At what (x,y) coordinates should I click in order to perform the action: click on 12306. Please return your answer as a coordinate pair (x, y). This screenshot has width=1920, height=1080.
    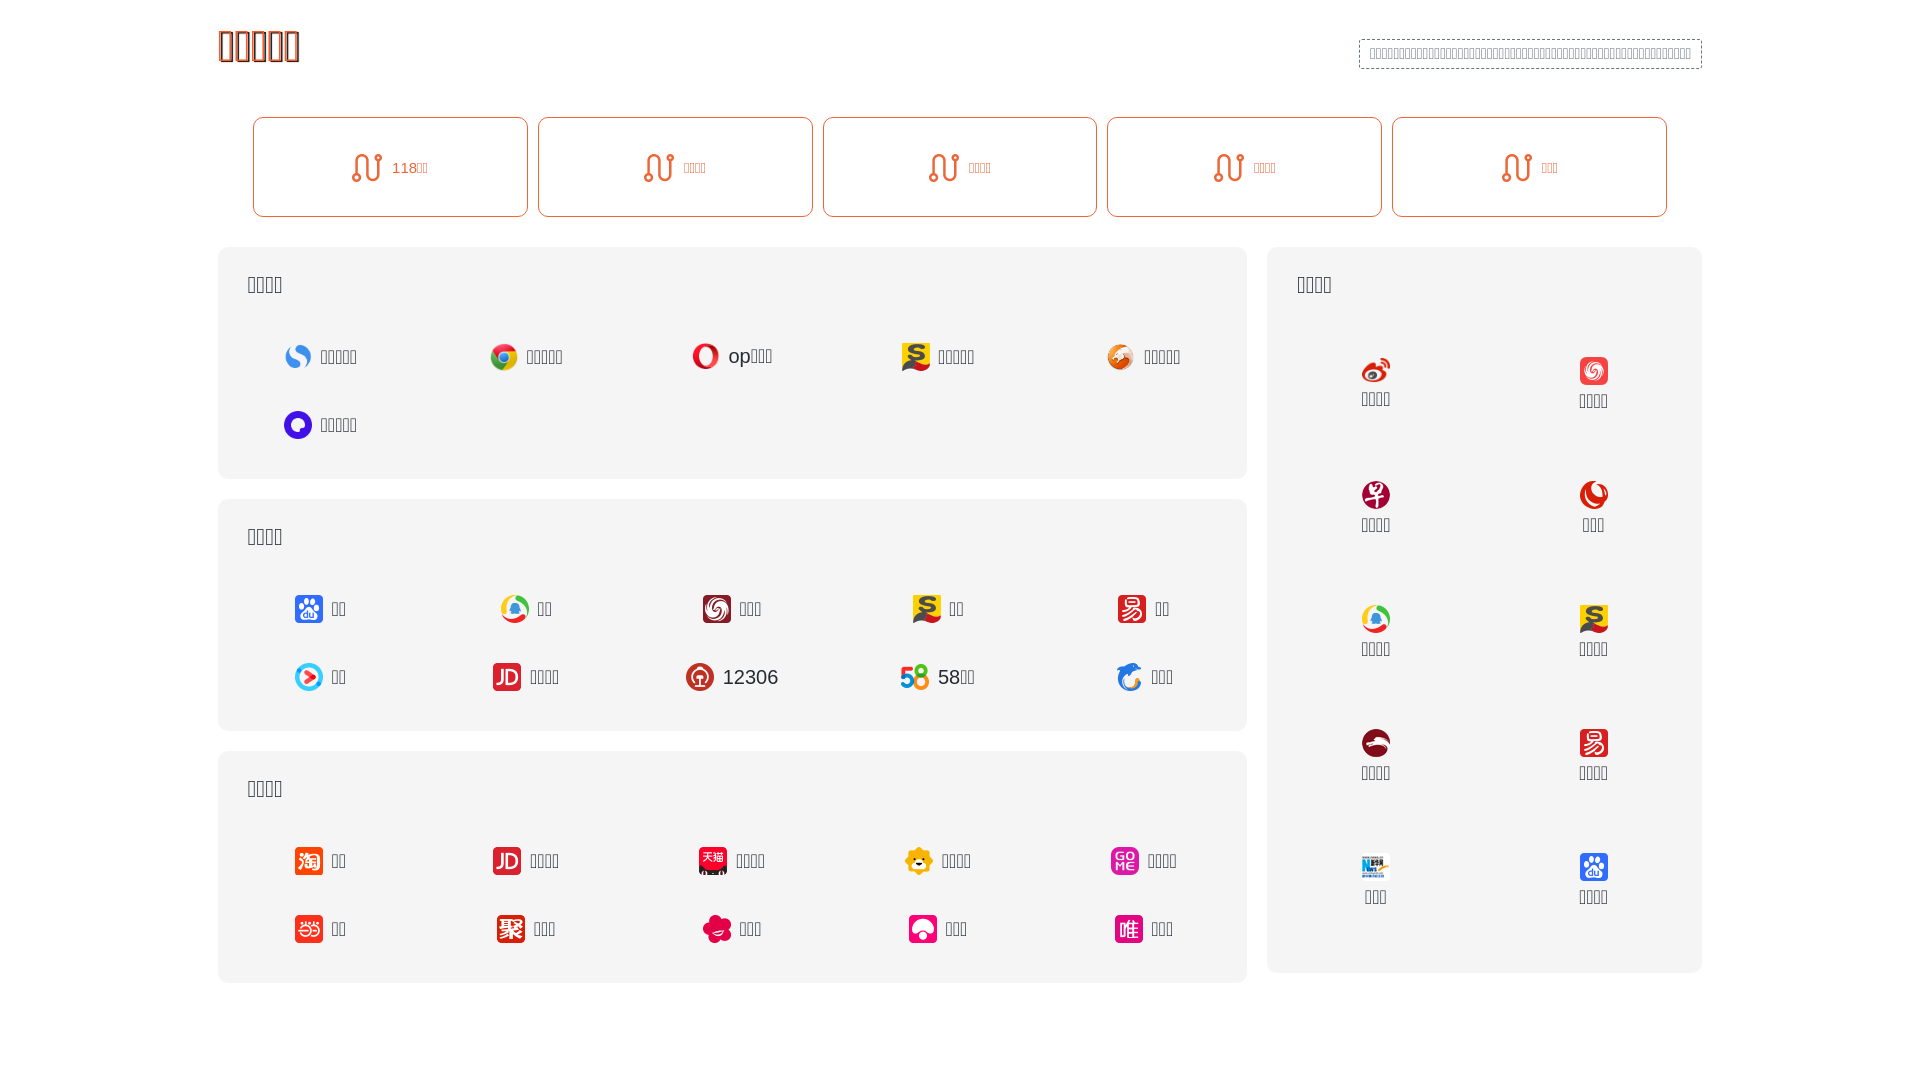
    Looking at the image, I should click on (732, 677).